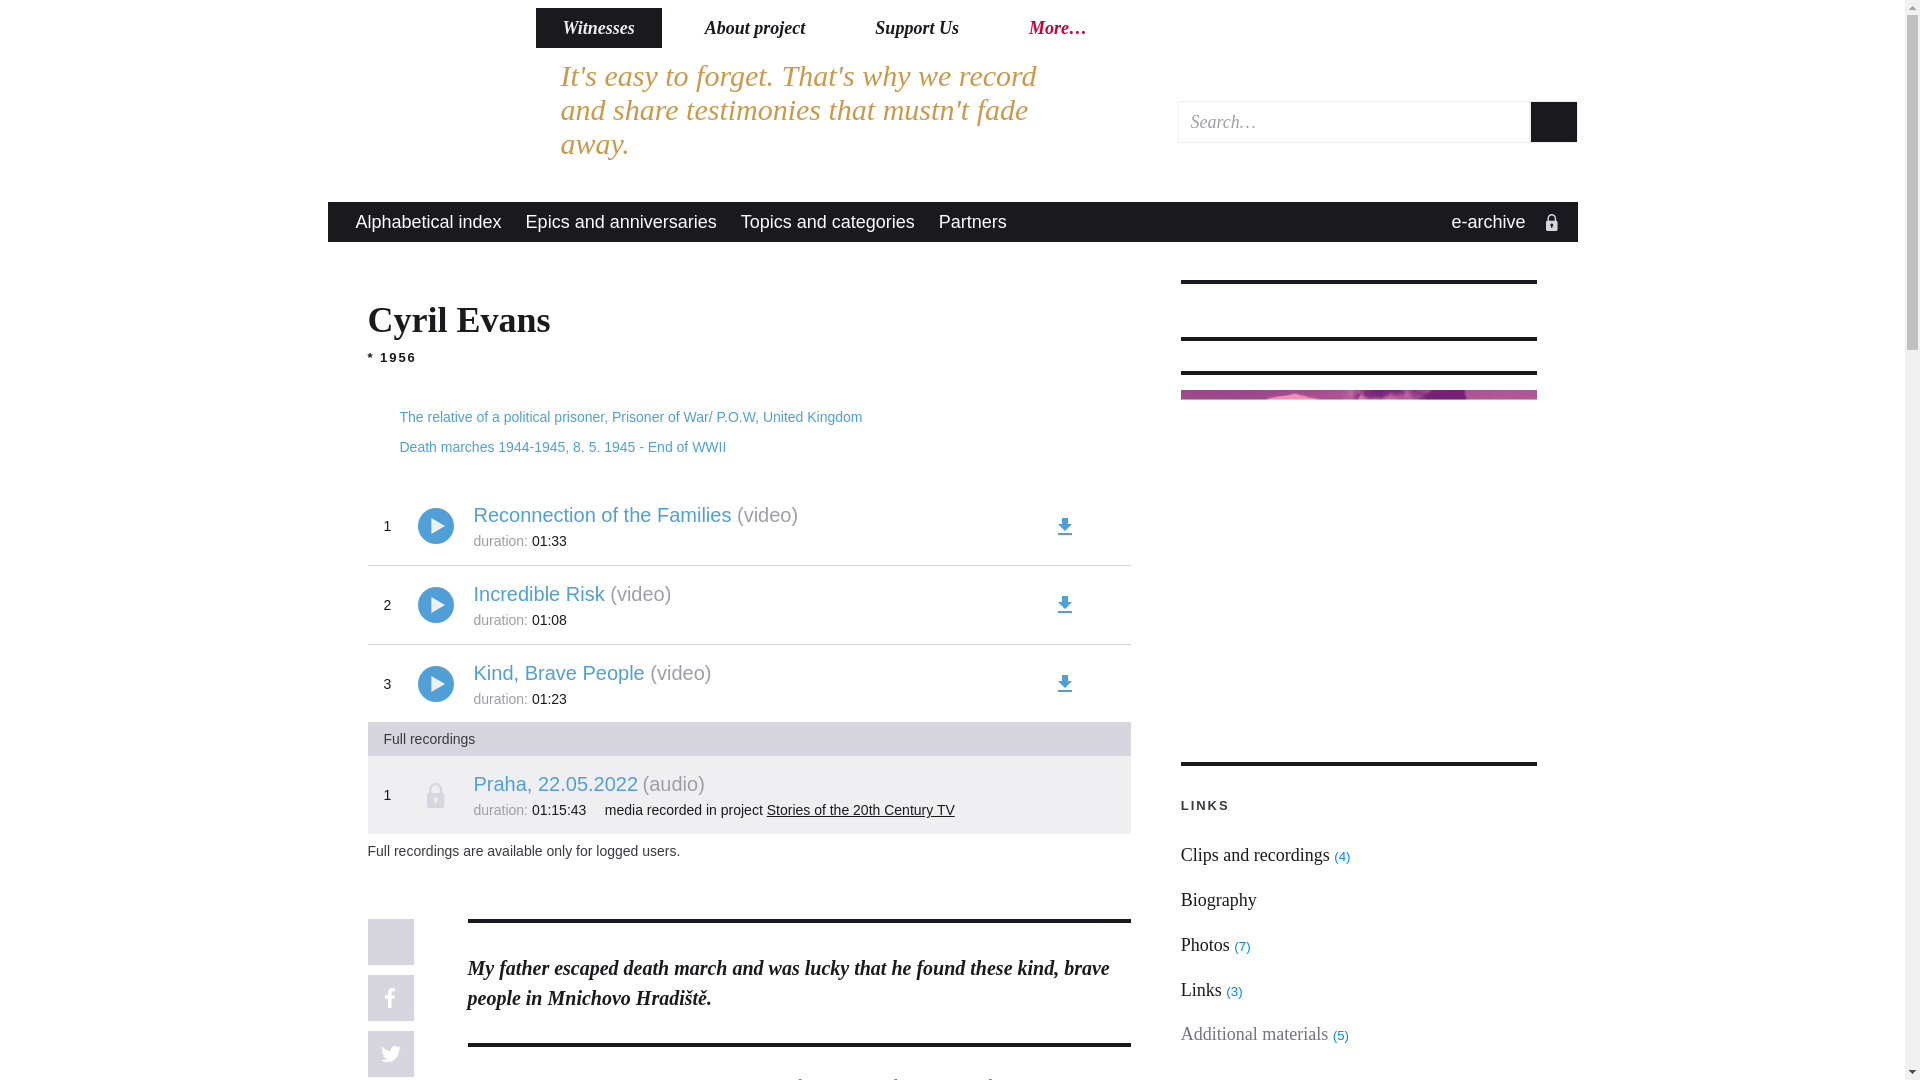 The height and width of the screenshot is (1080, 1920). What do you see at coordinates (917, 27) in the screenshot?
I see `Support Us` at bounding box center [917, 27].